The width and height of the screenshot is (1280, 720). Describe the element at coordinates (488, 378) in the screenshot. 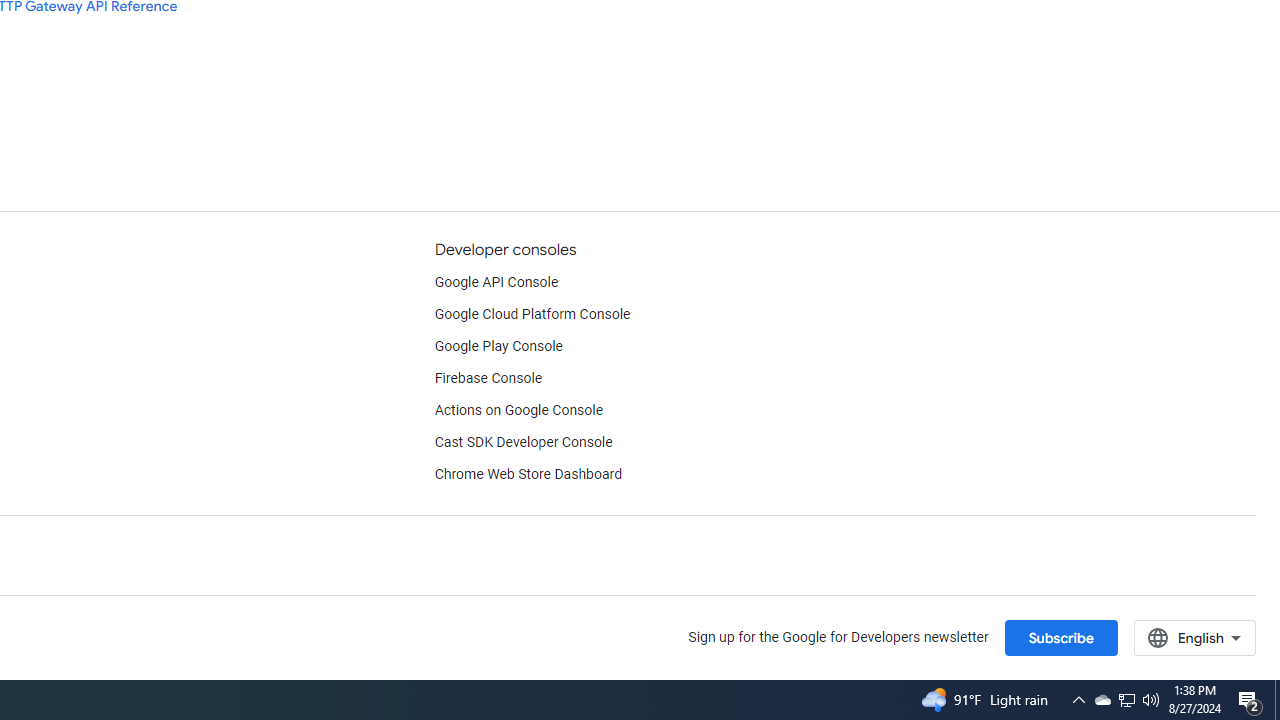

I see `Firebase Console` at that location.